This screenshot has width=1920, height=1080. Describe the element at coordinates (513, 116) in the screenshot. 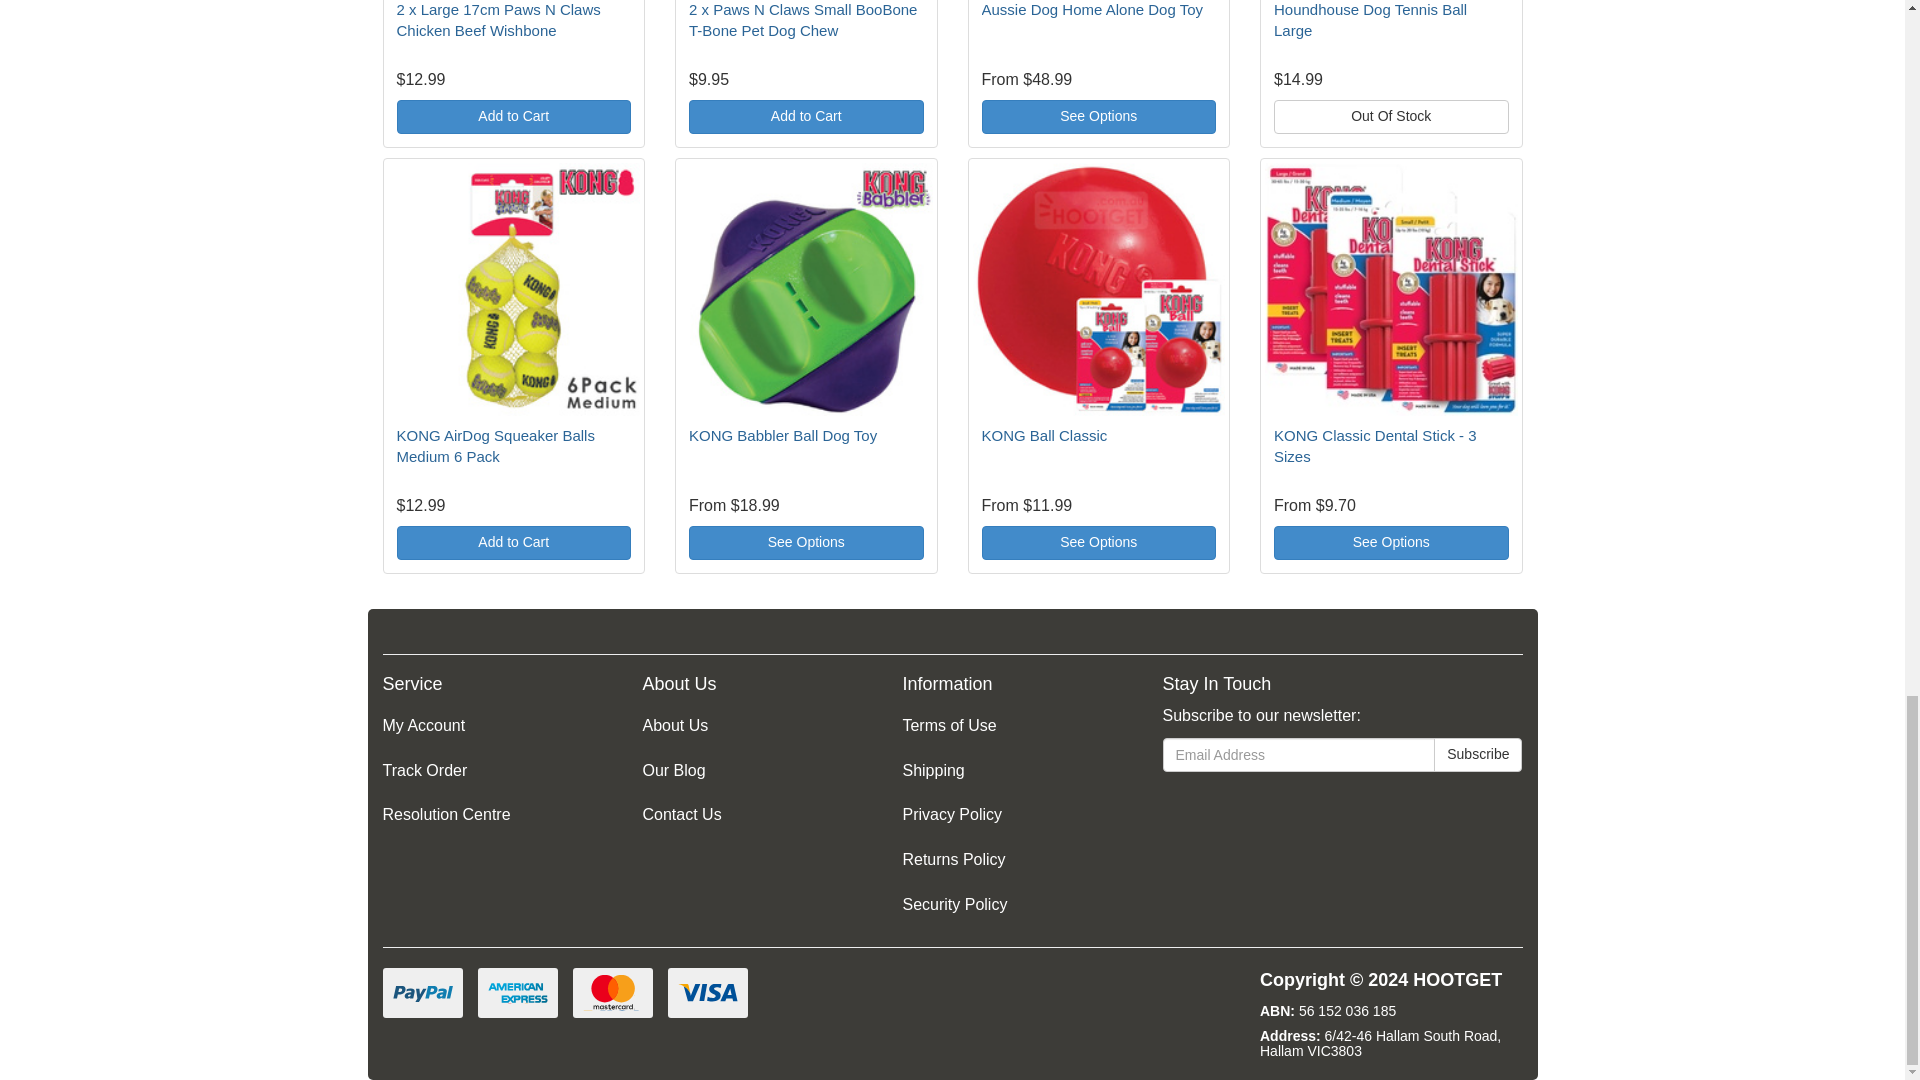

I see `Add to Cart` at that location.